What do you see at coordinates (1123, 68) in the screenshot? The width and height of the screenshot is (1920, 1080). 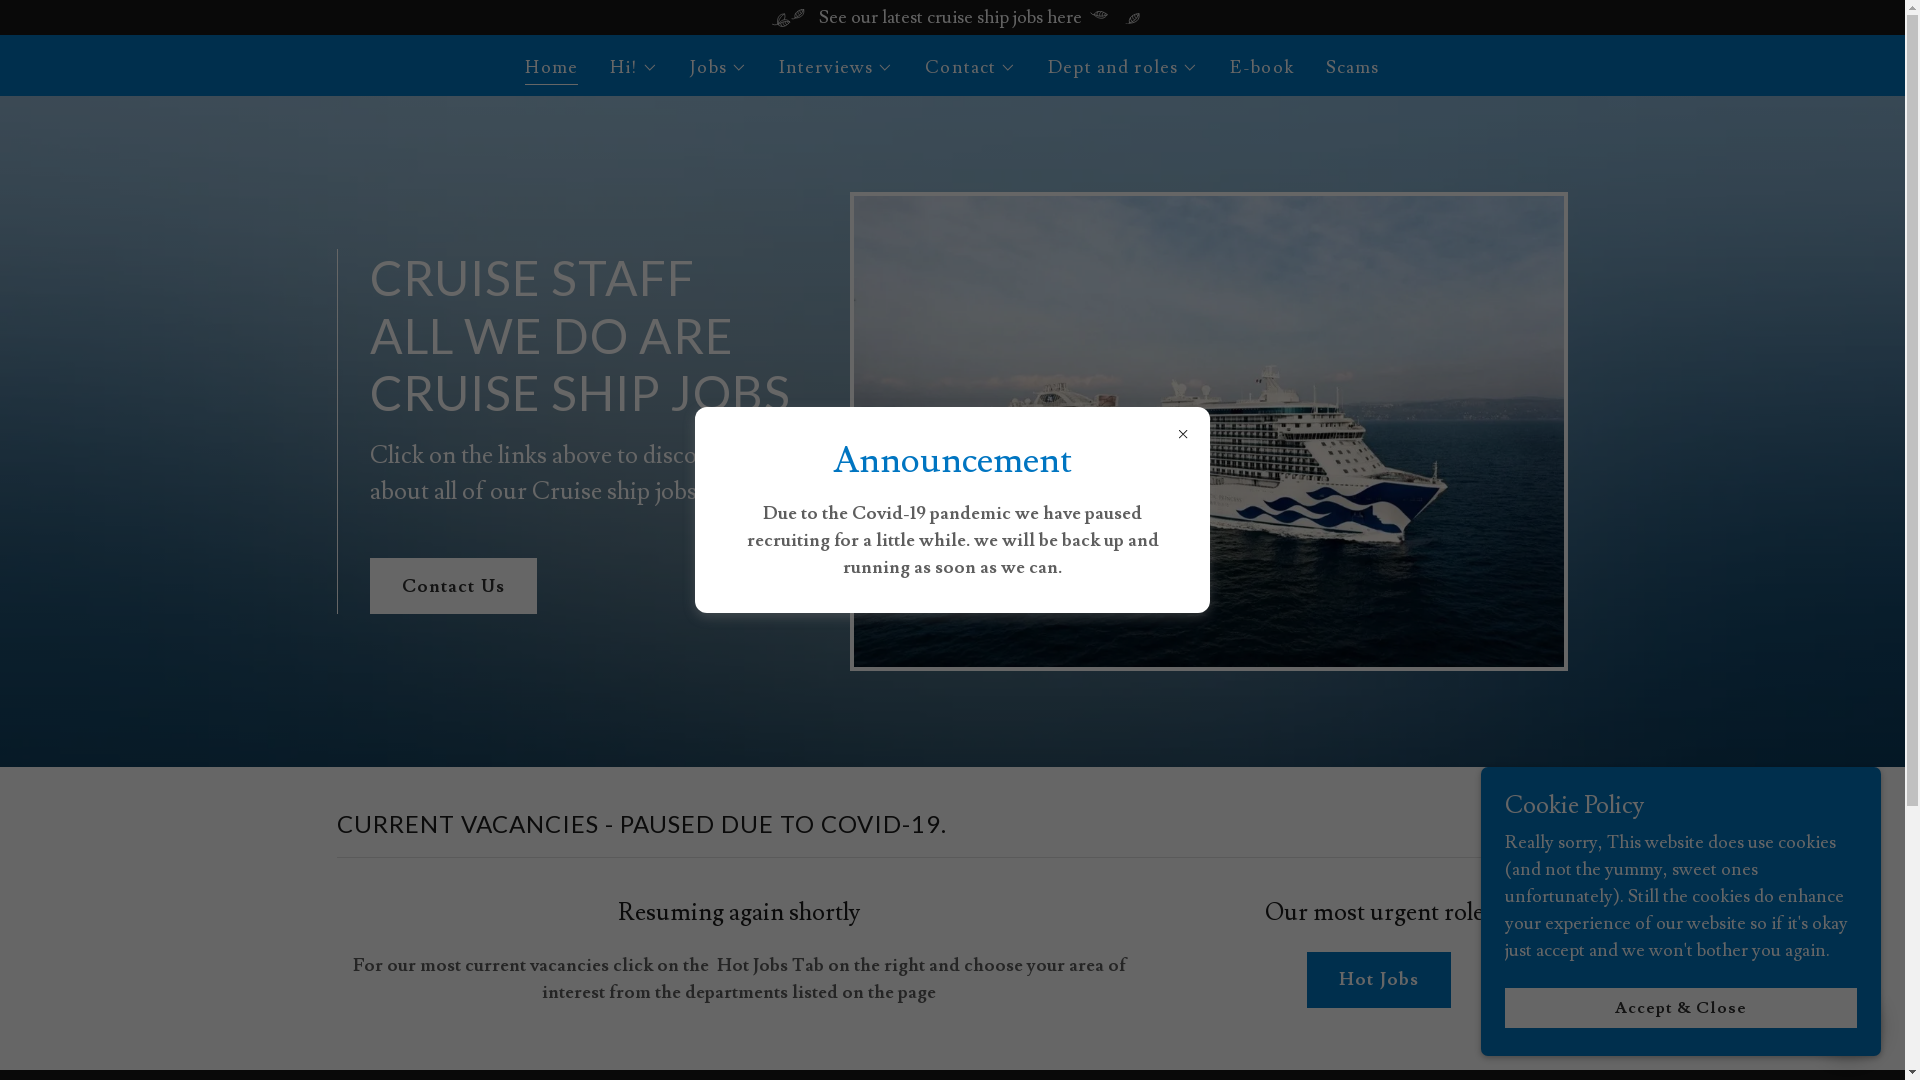 I see `Dept and roles` at bounding box center [1123, 68].